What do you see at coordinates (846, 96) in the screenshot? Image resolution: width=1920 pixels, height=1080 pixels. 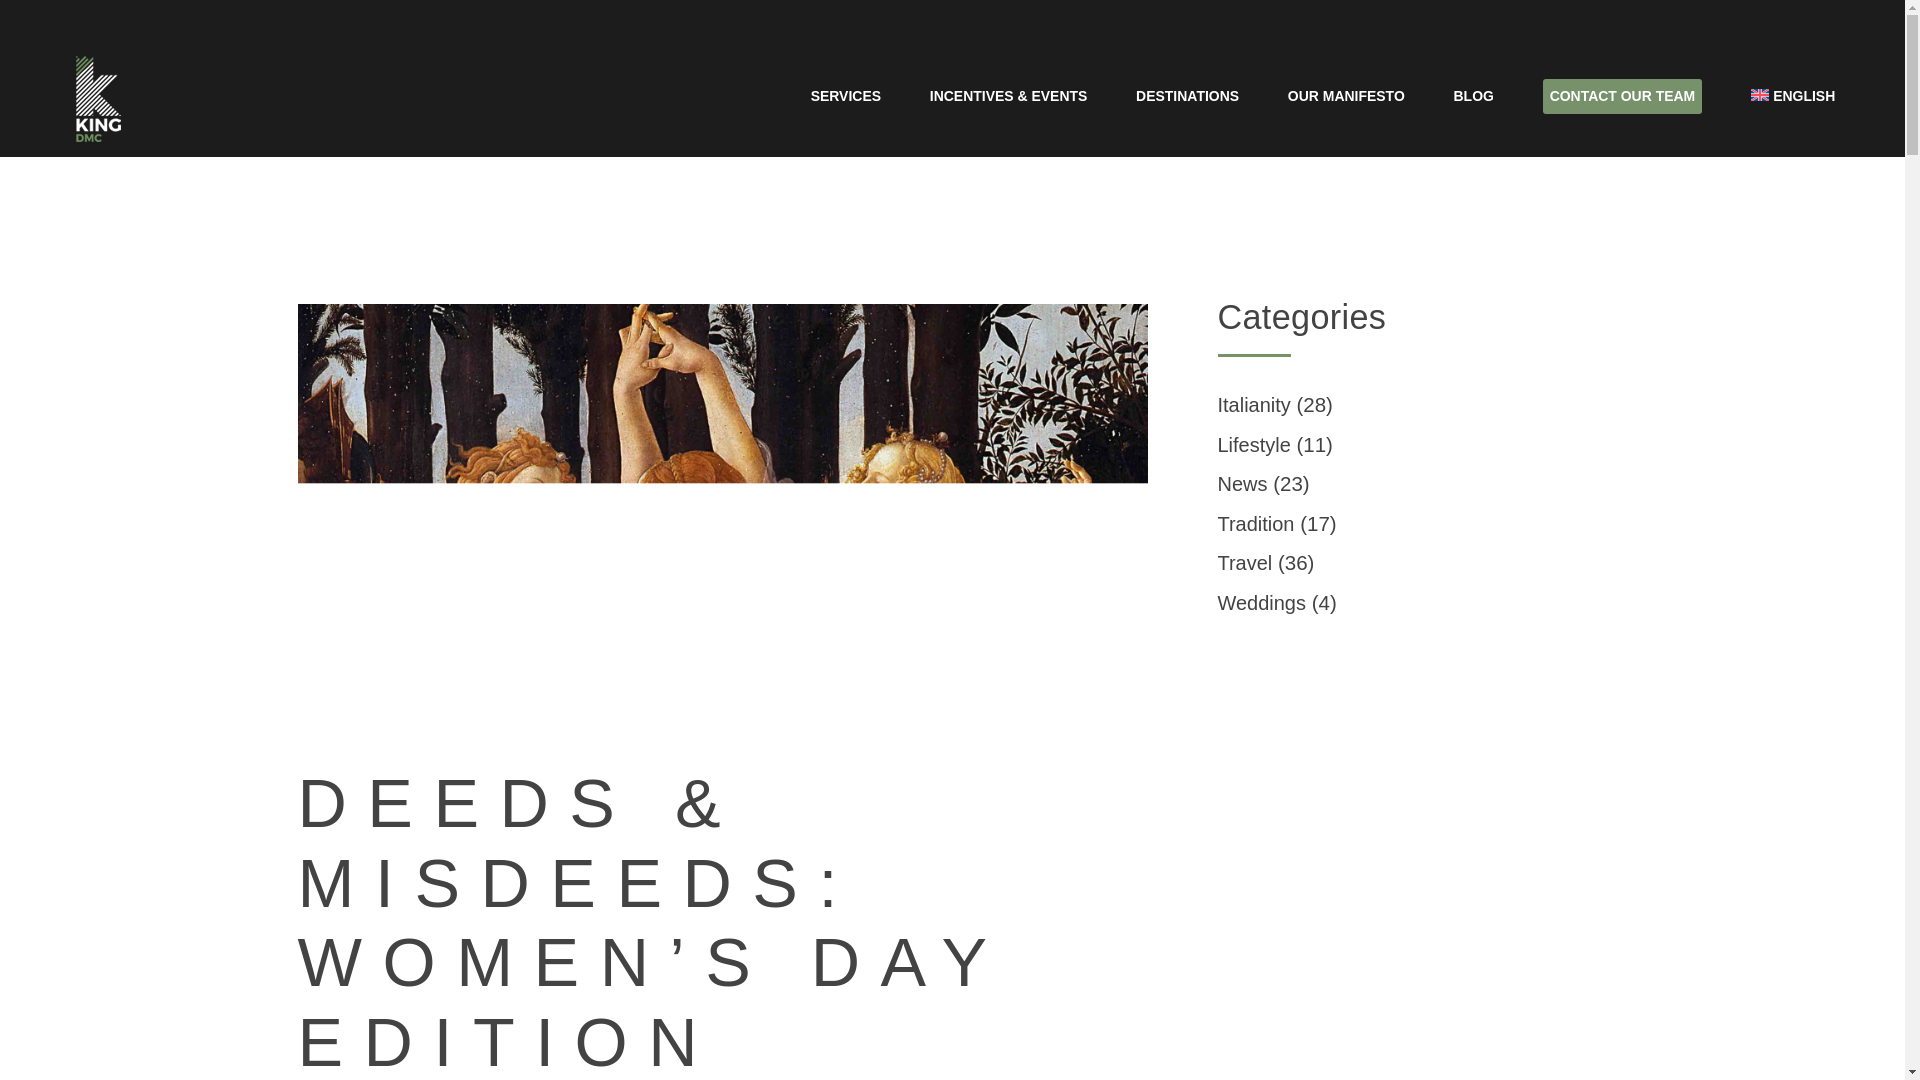 I see `SERVICES` at bounding box center [846, 96].